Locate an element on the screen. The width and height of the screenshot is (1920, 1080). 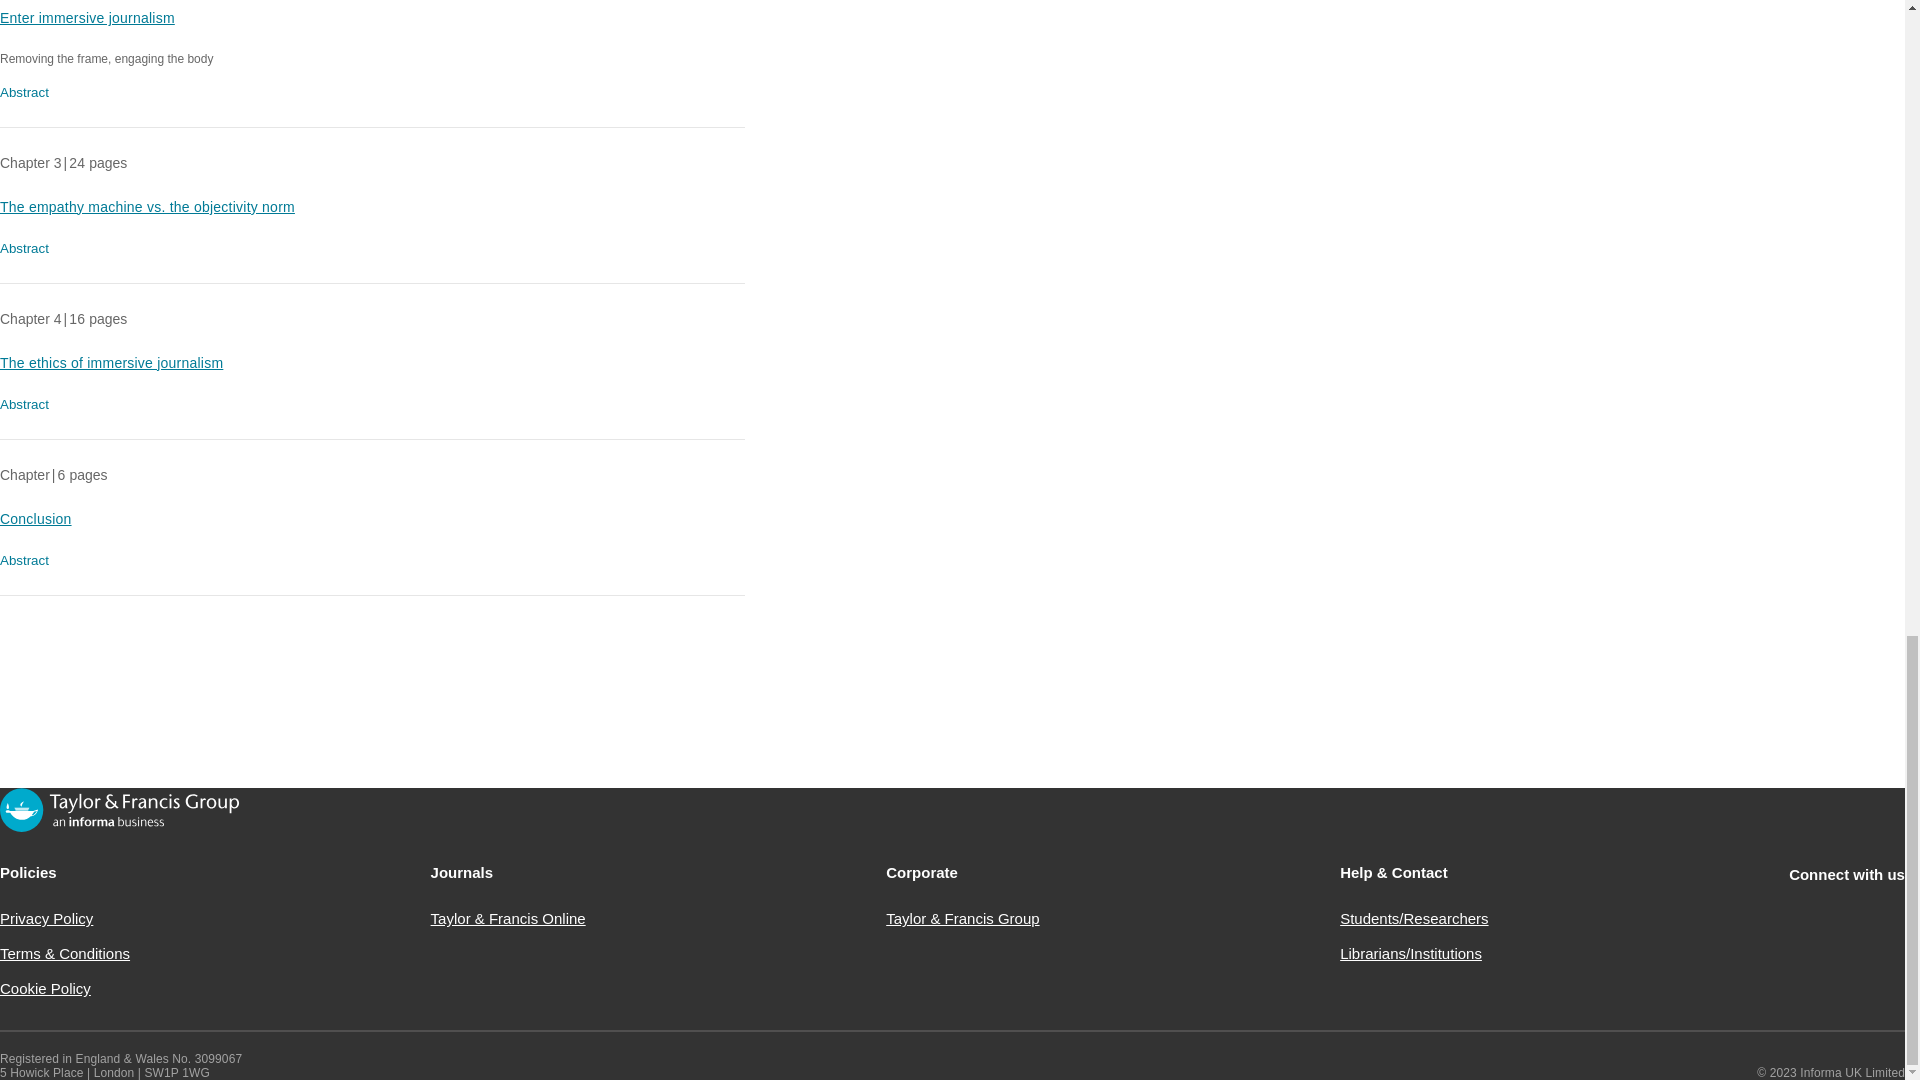
The empathy machine vs. the objectivity norm is located at coordinates (148, 206).